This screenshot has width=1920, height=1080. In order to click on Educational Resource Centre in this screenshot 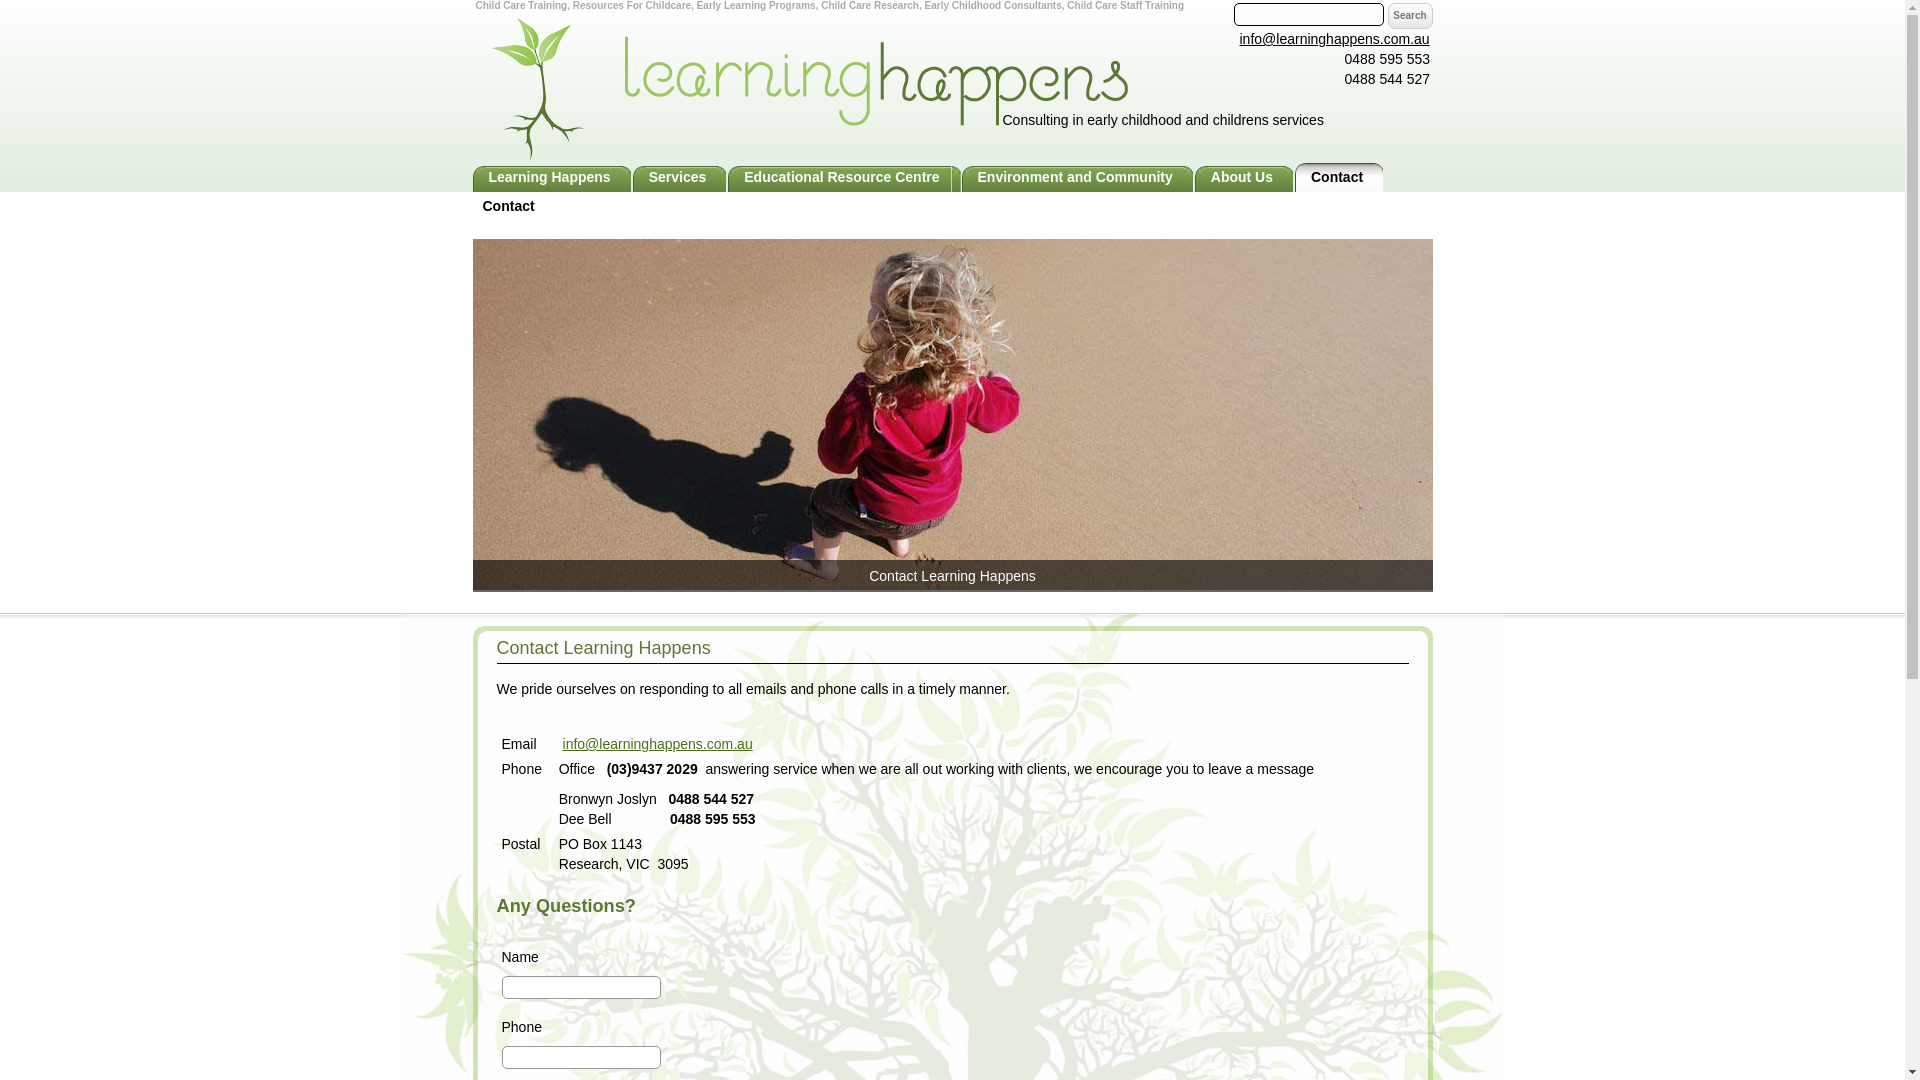, I will do `click(844, 178)`.